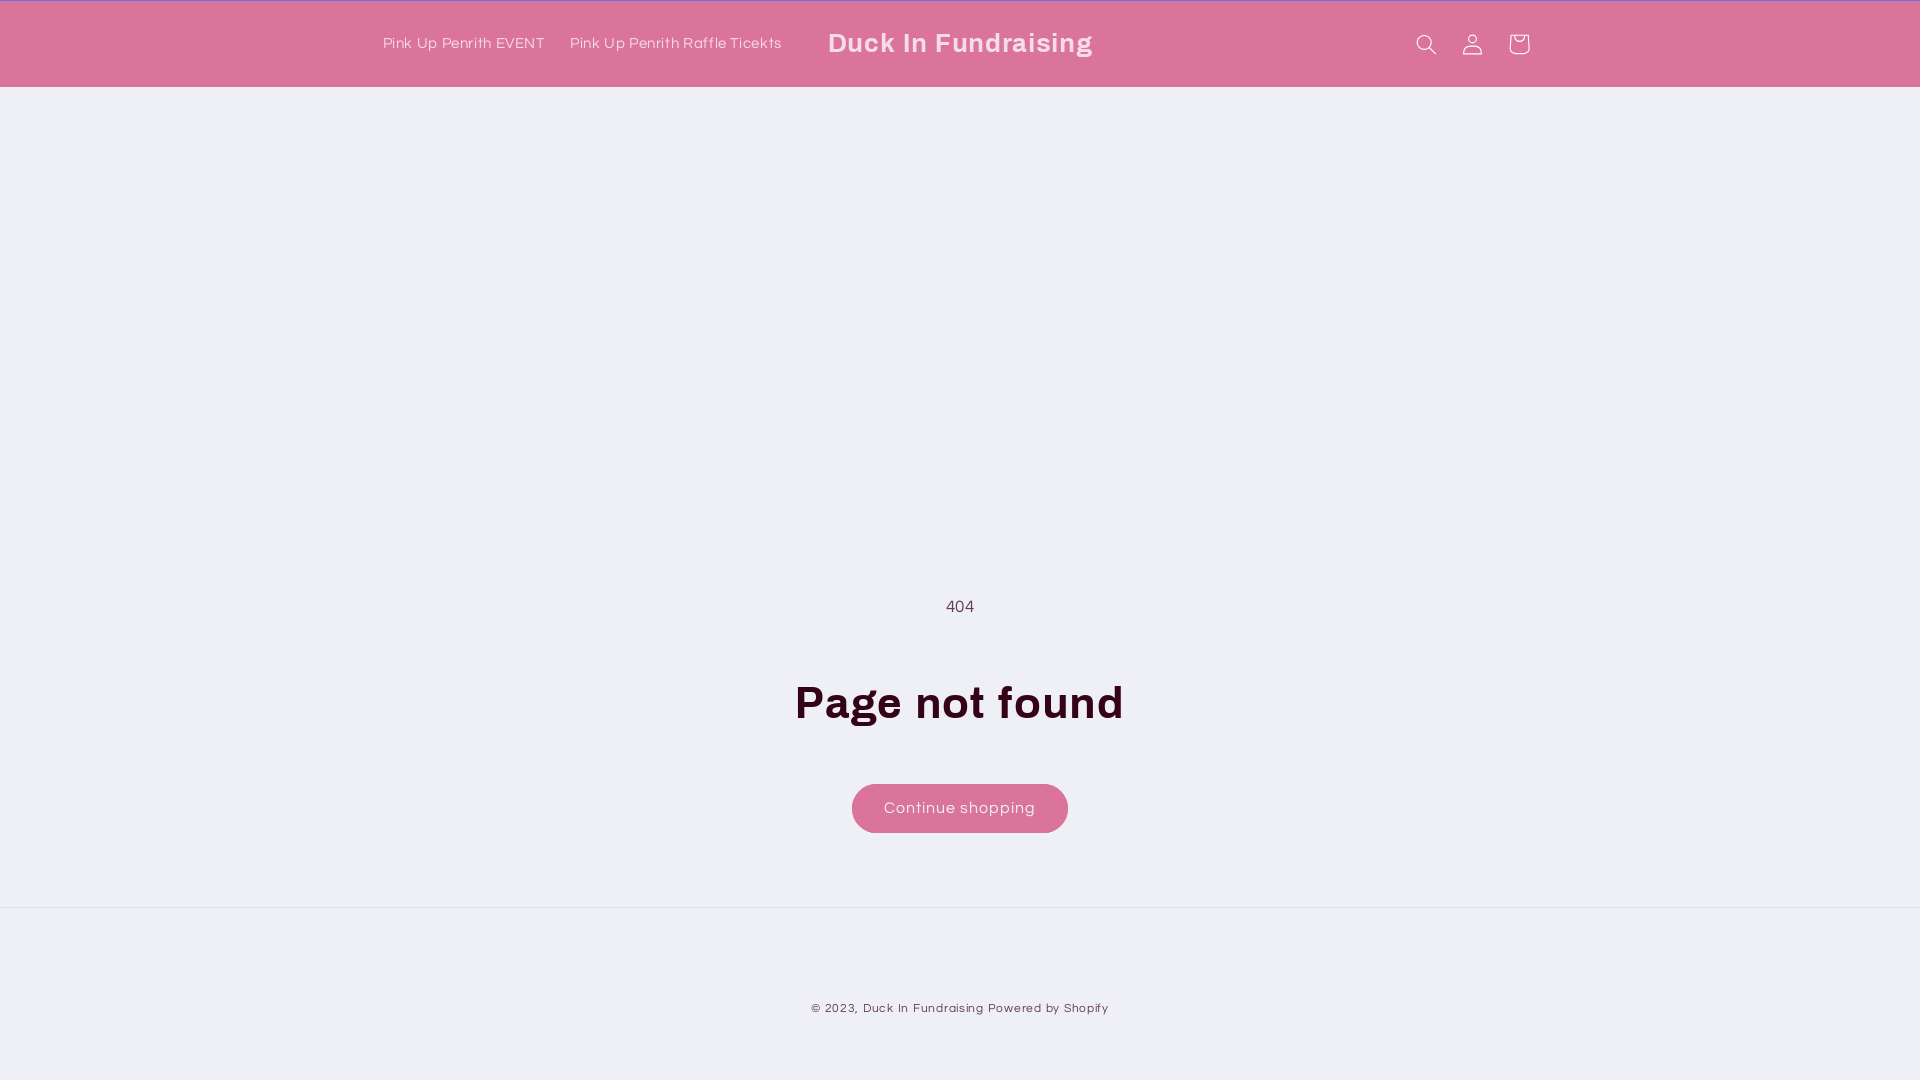  I want to click on Duck In Fundraising, so click(960, 44).